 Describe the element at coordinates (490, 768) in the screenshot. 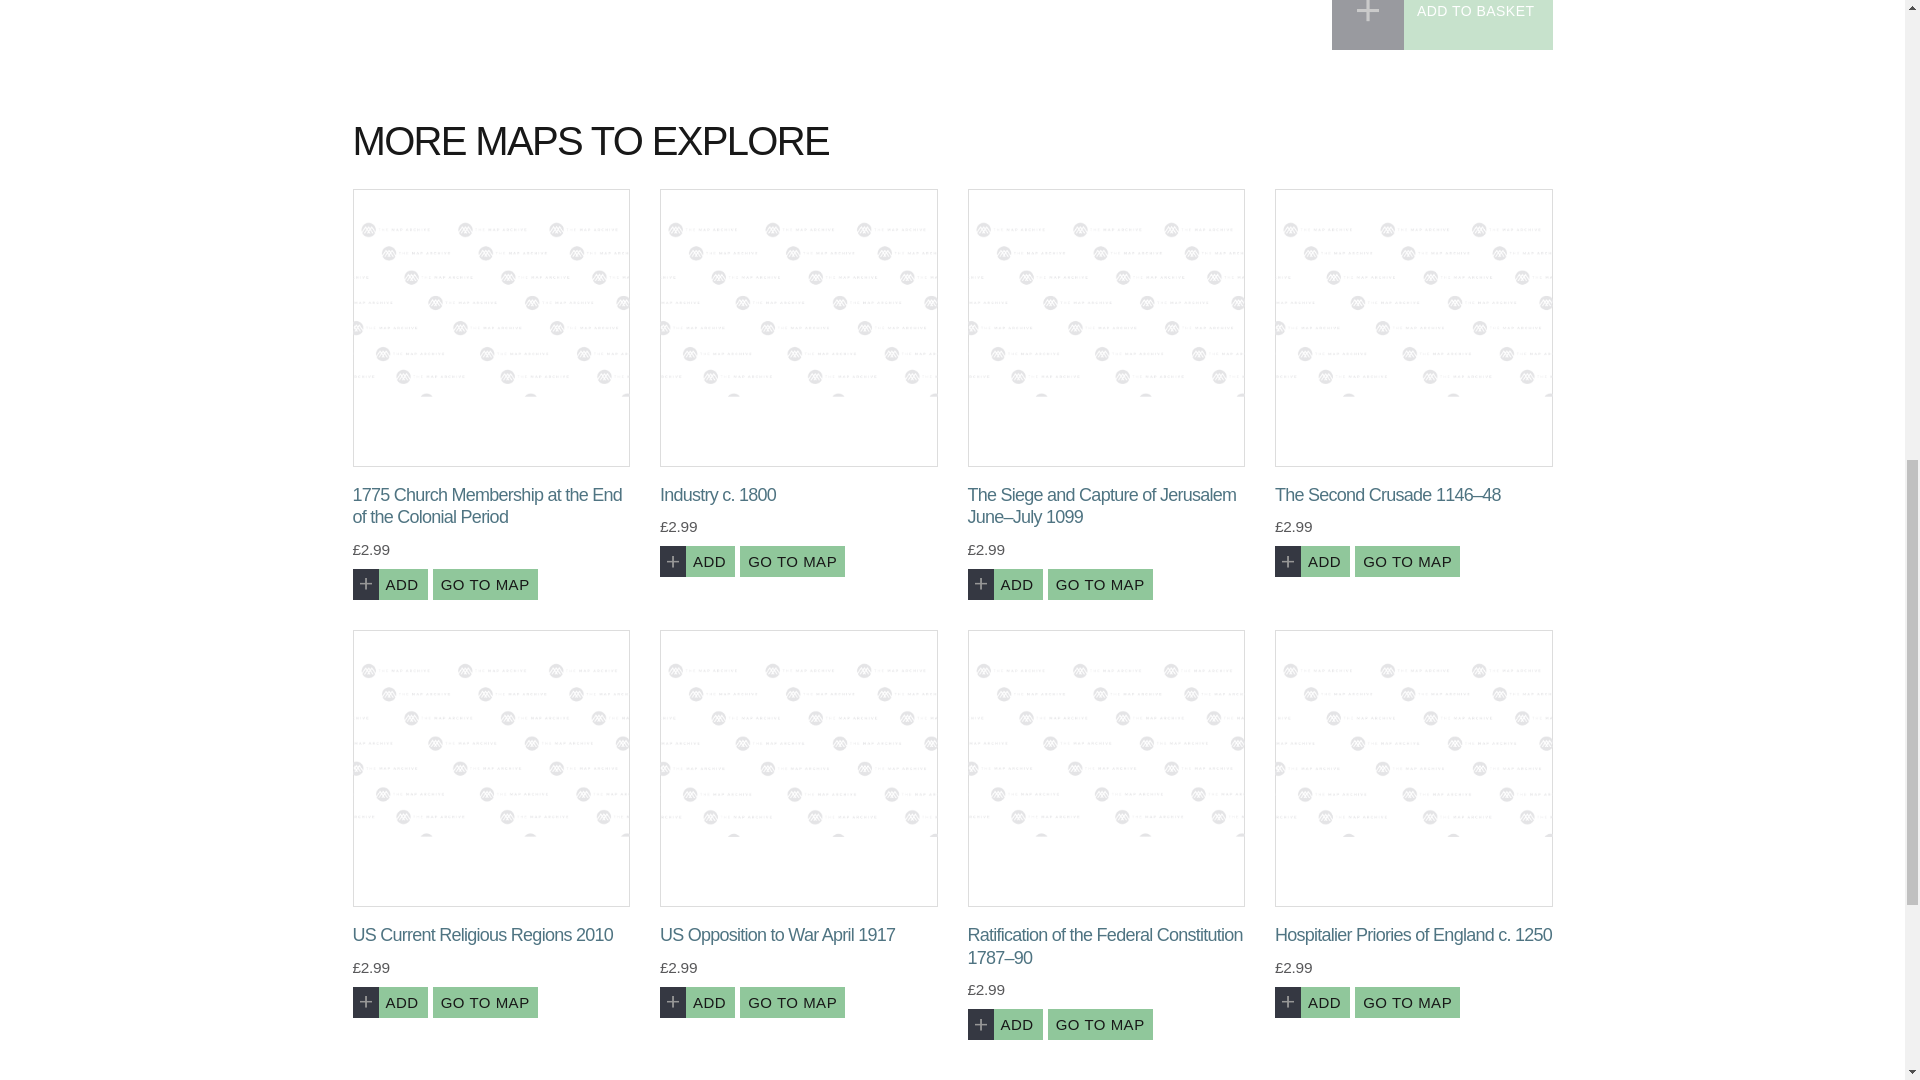

I see `US Current Religious Regions 2010` at that location.